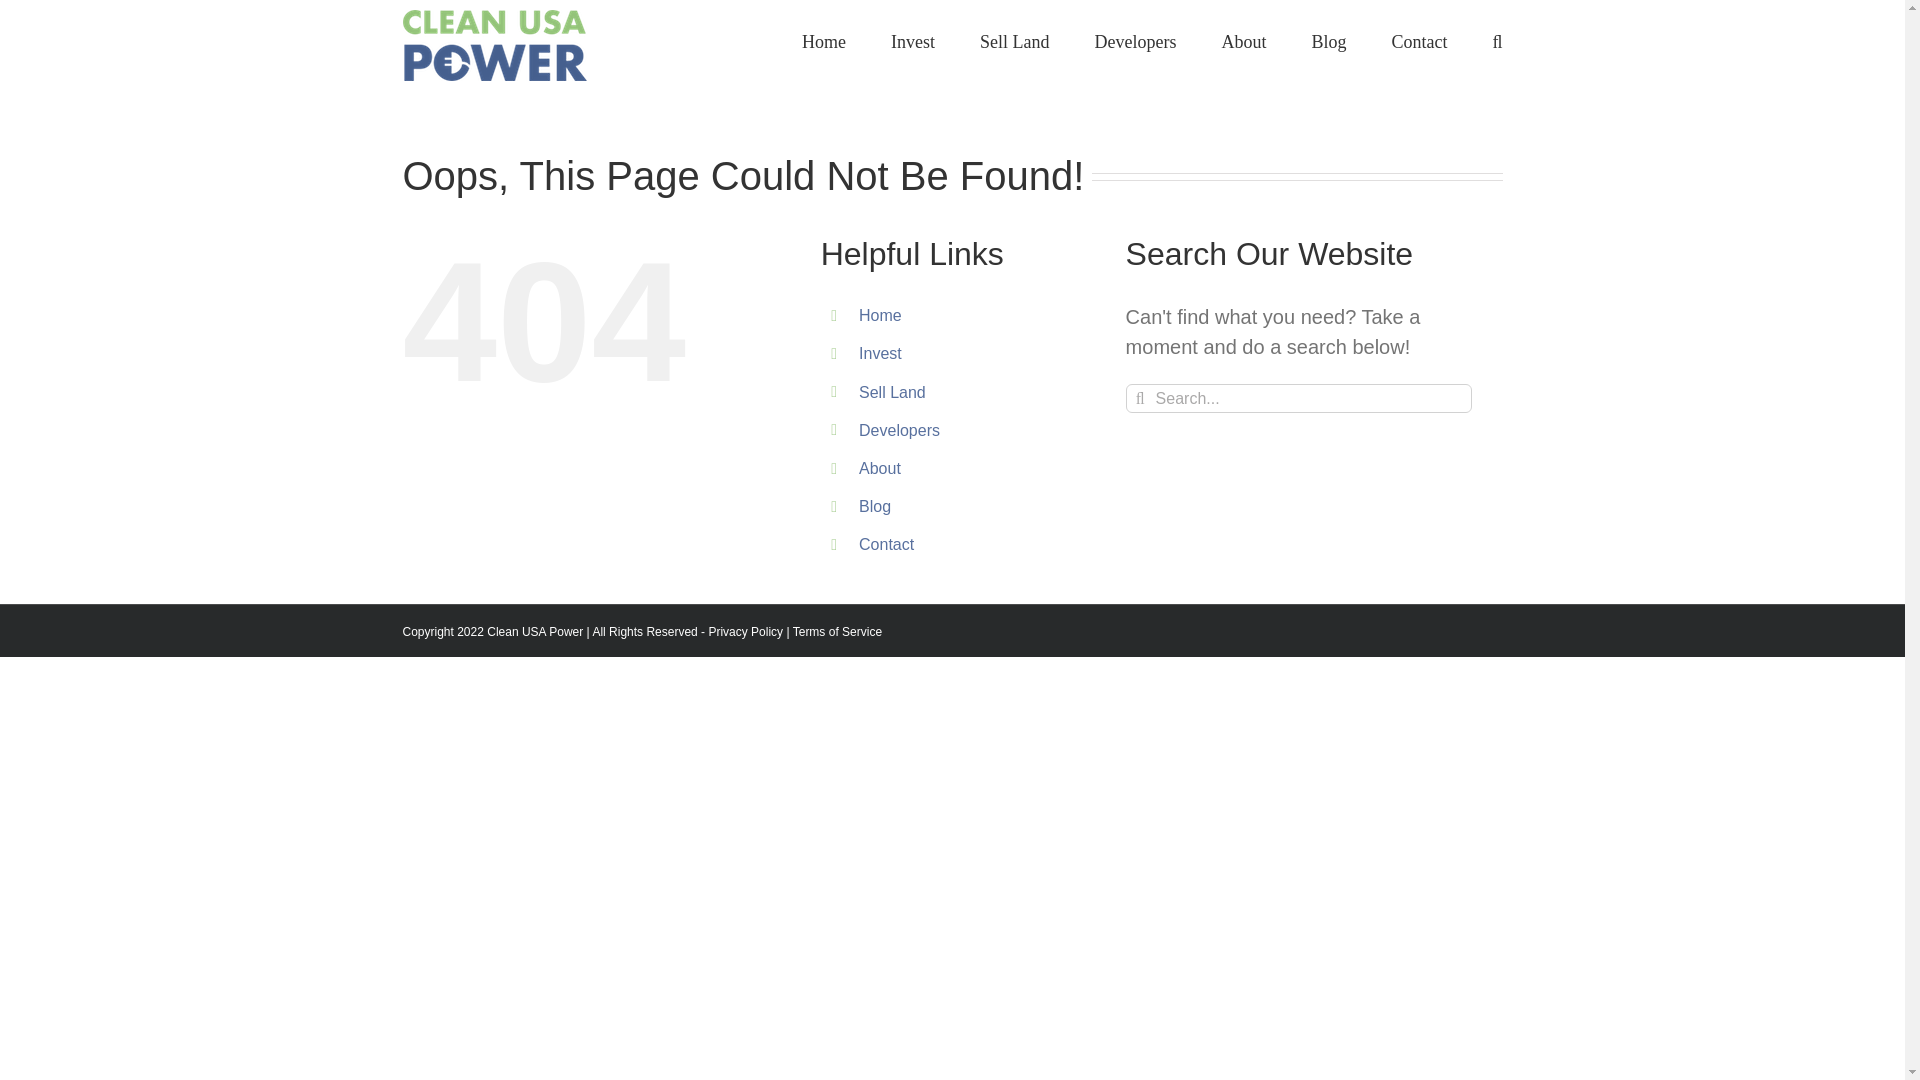 Image resolution: width=1920 pixels, height=1080 pixels. Describe the element at coordinates (899, 430) in the screenshot. I see `Developers` at that location.